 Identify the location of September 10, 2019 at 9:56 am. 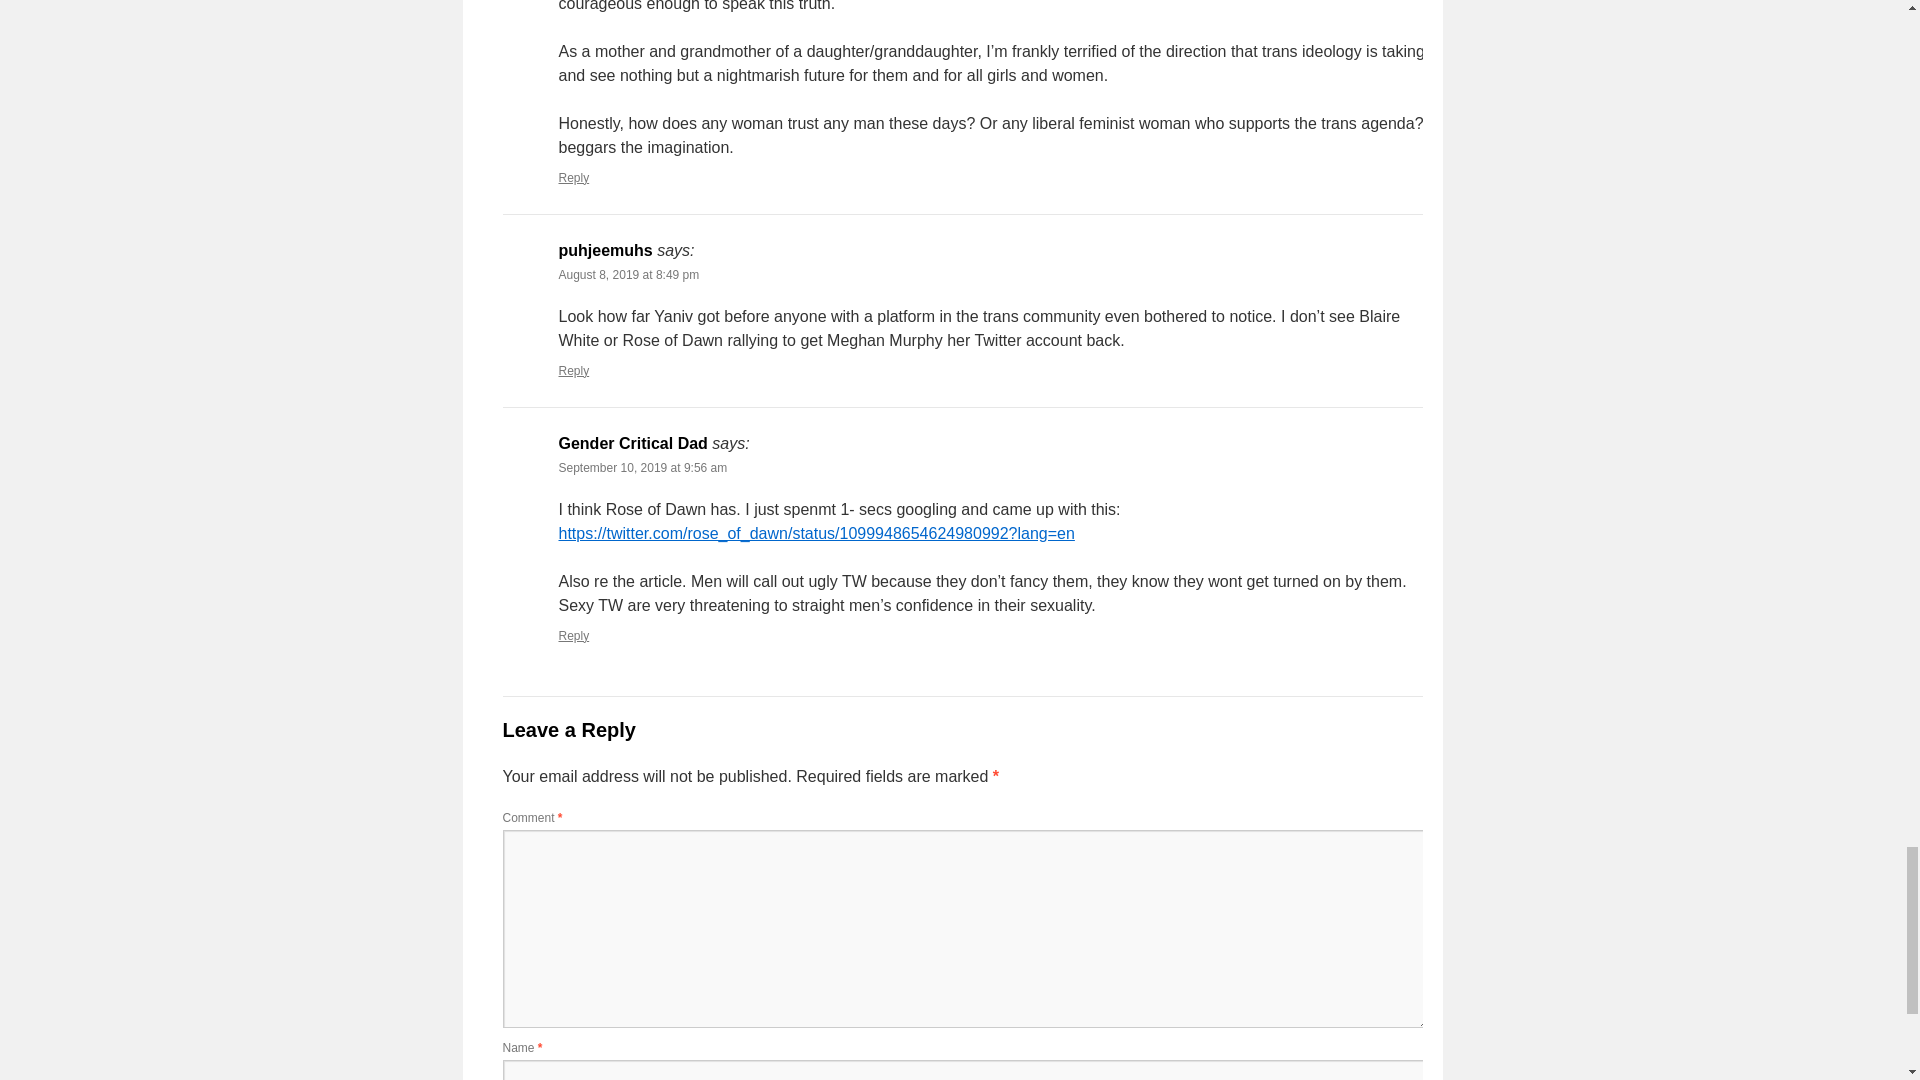
(642, 468).